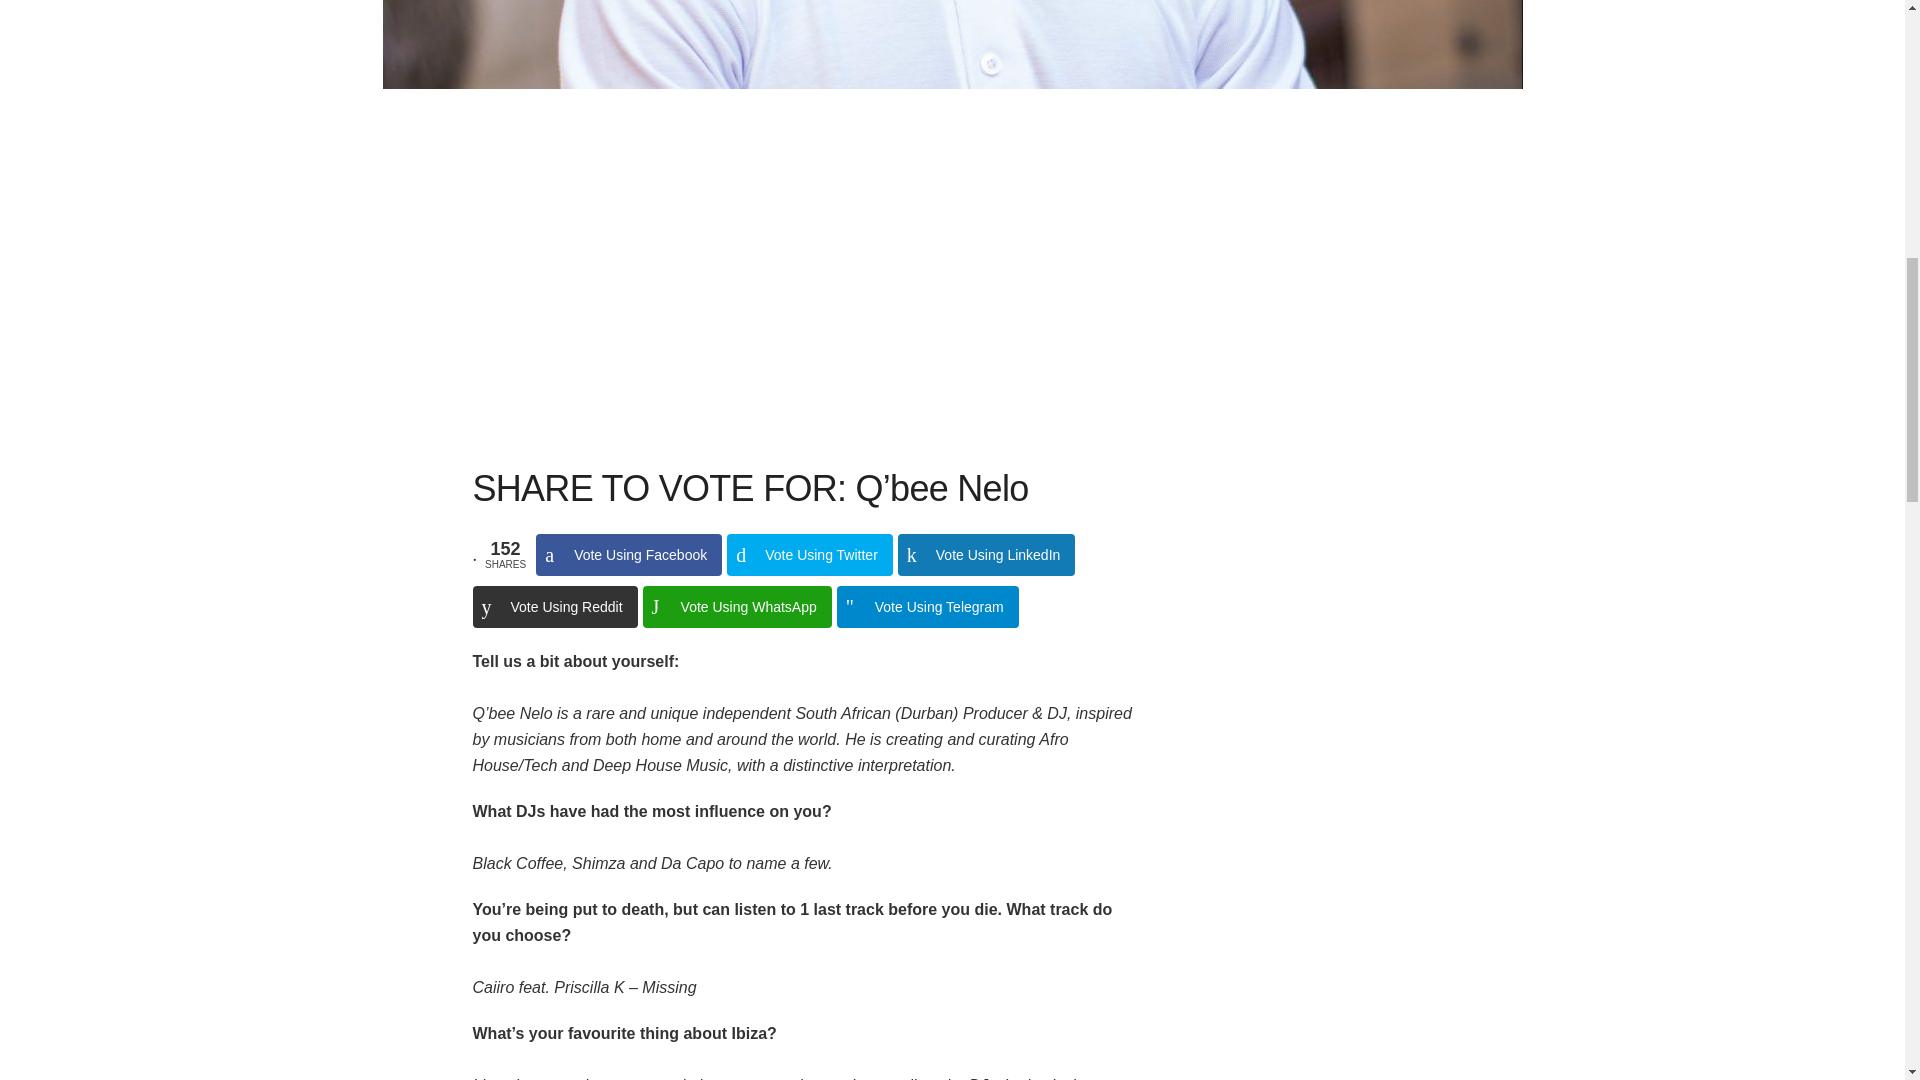 Image resolution: width=1920 pixels, height=1080 pixels. What do you see at coordinates (628, 554) in the screenshot?
I see `Share on Vote Using Facebook` at bounding box center [628, 554].